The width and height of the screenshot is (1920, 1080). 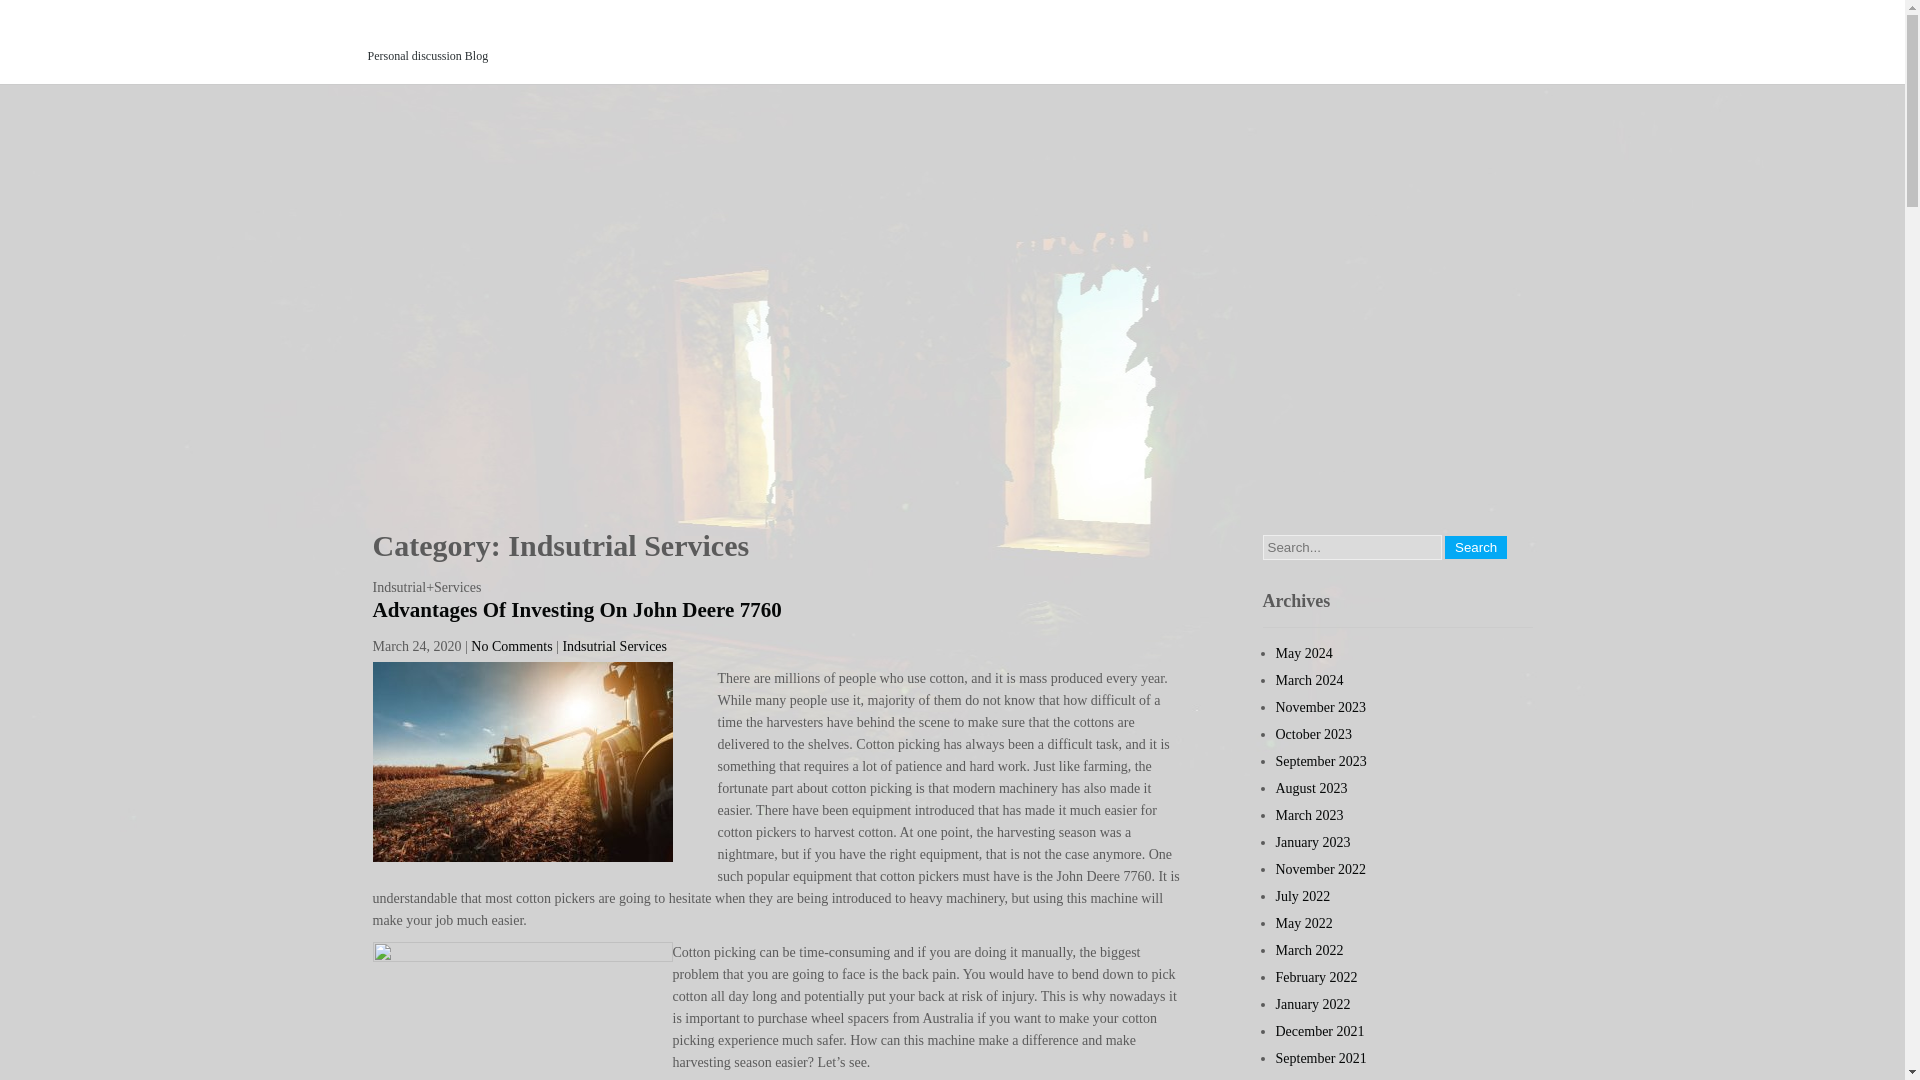 What do you see at coordinates (576, 610) in the screenshot?
I see `Advantages Of Investing On John Deere 7760` at bounding box center [576, 610].